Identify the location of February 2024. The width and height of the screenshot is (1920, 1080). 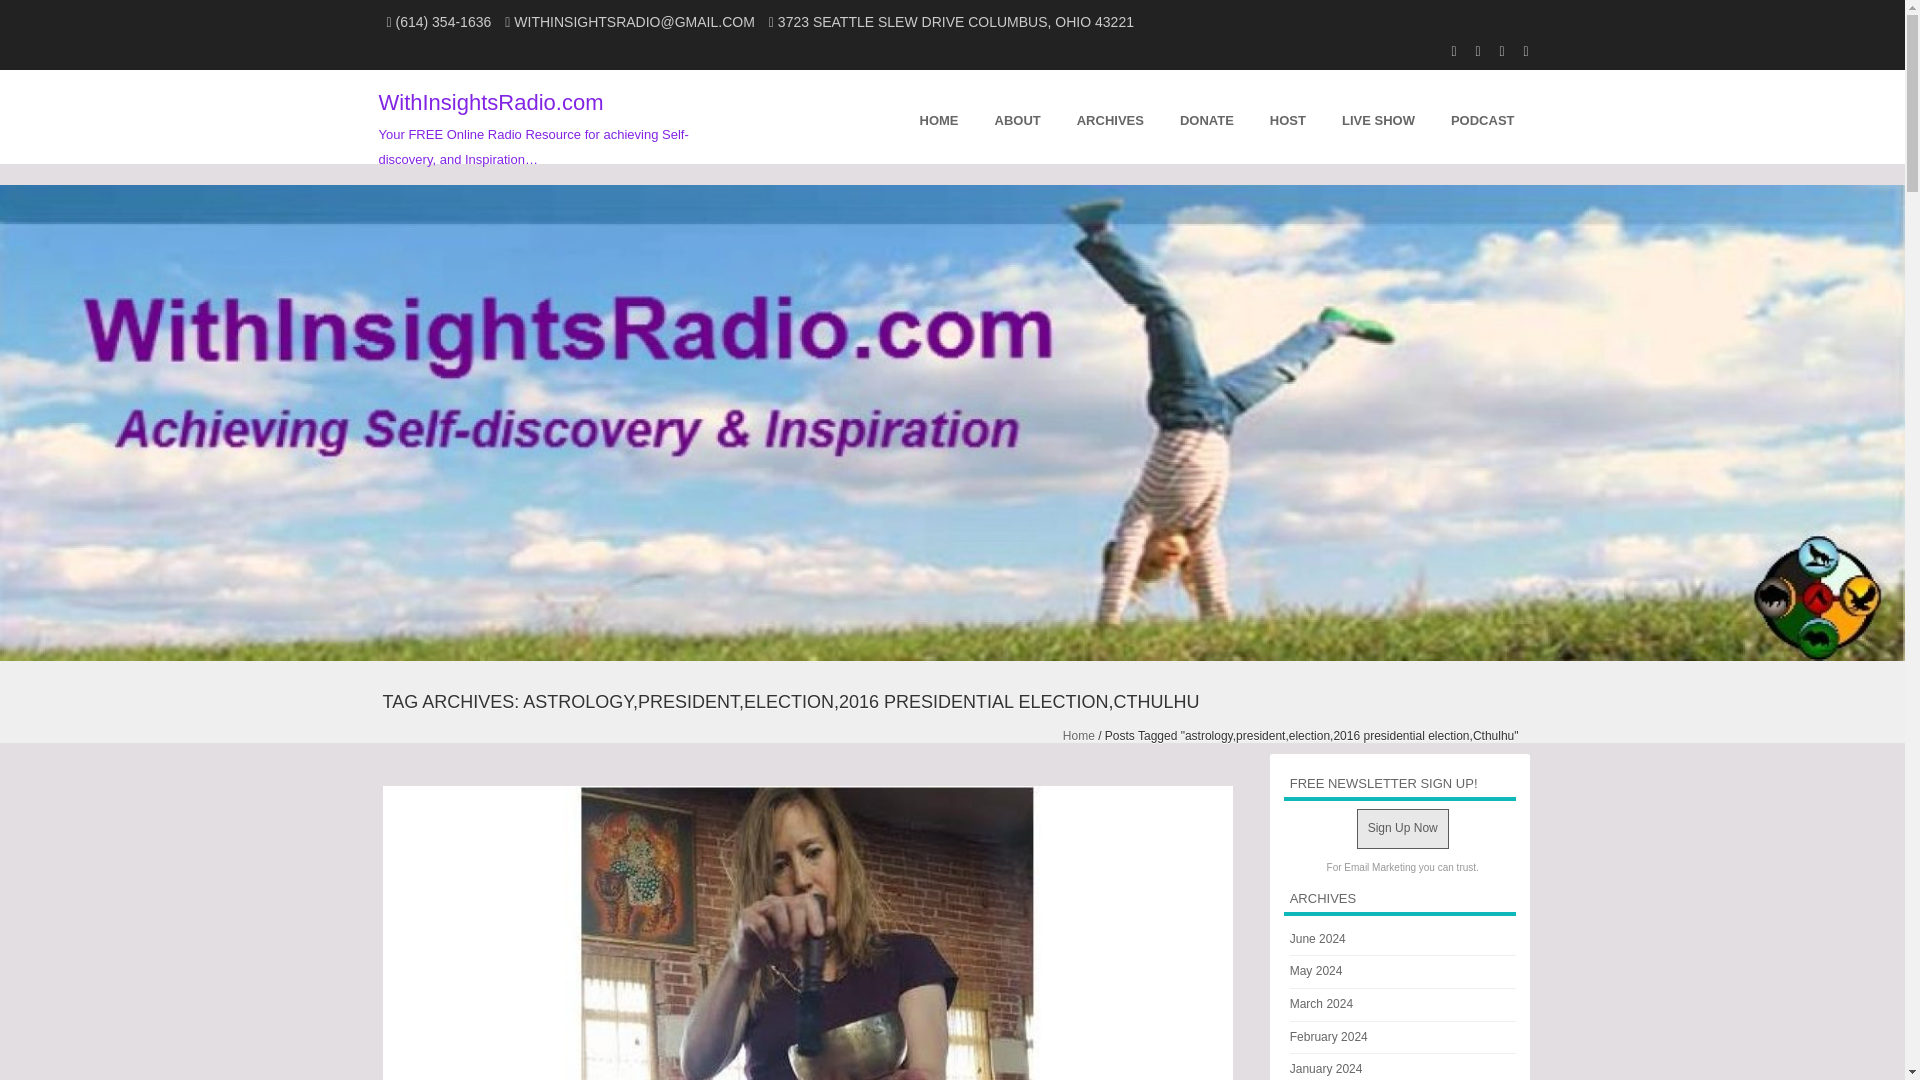
(1328, 1037).